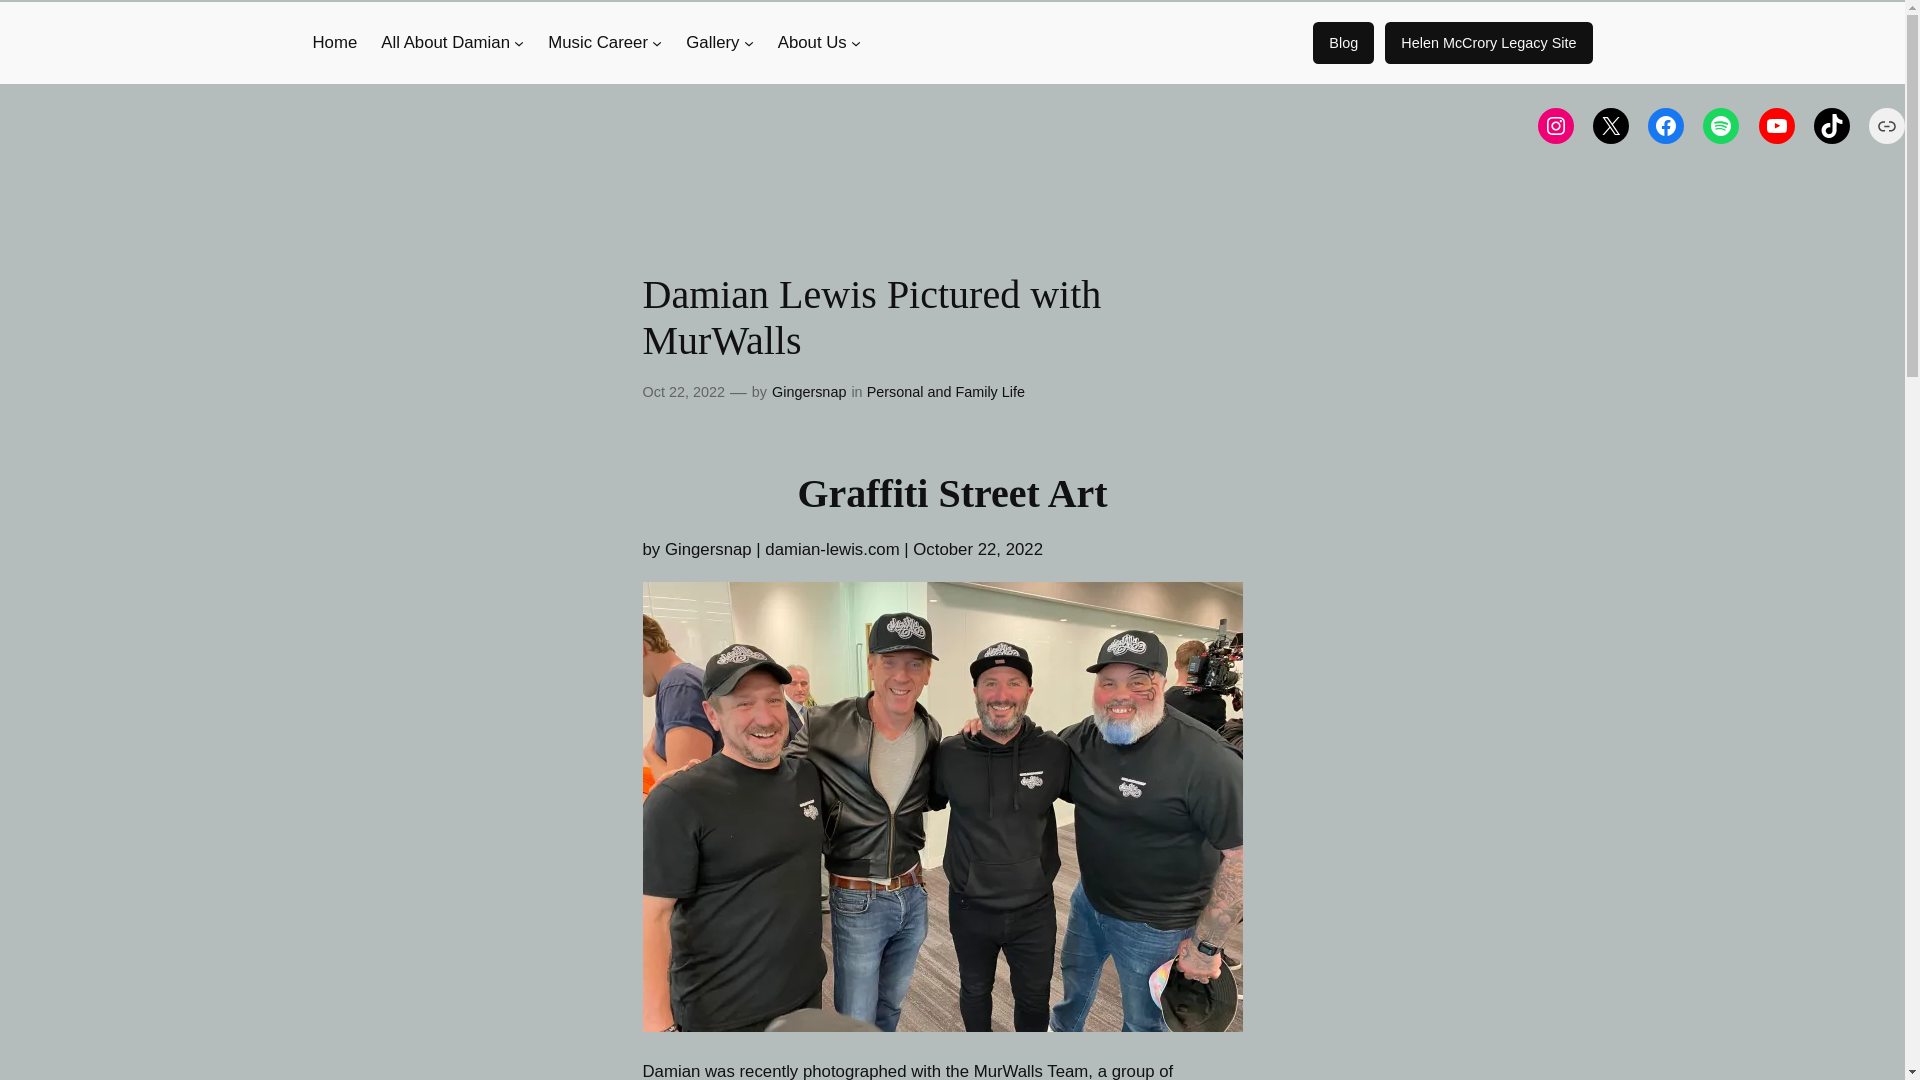 The height and width of the screenshot is (1080, 1920). What do you see at coordinates (712, 43) in the screenshot?
I see `Gallery` at bounding box center [712, 43].